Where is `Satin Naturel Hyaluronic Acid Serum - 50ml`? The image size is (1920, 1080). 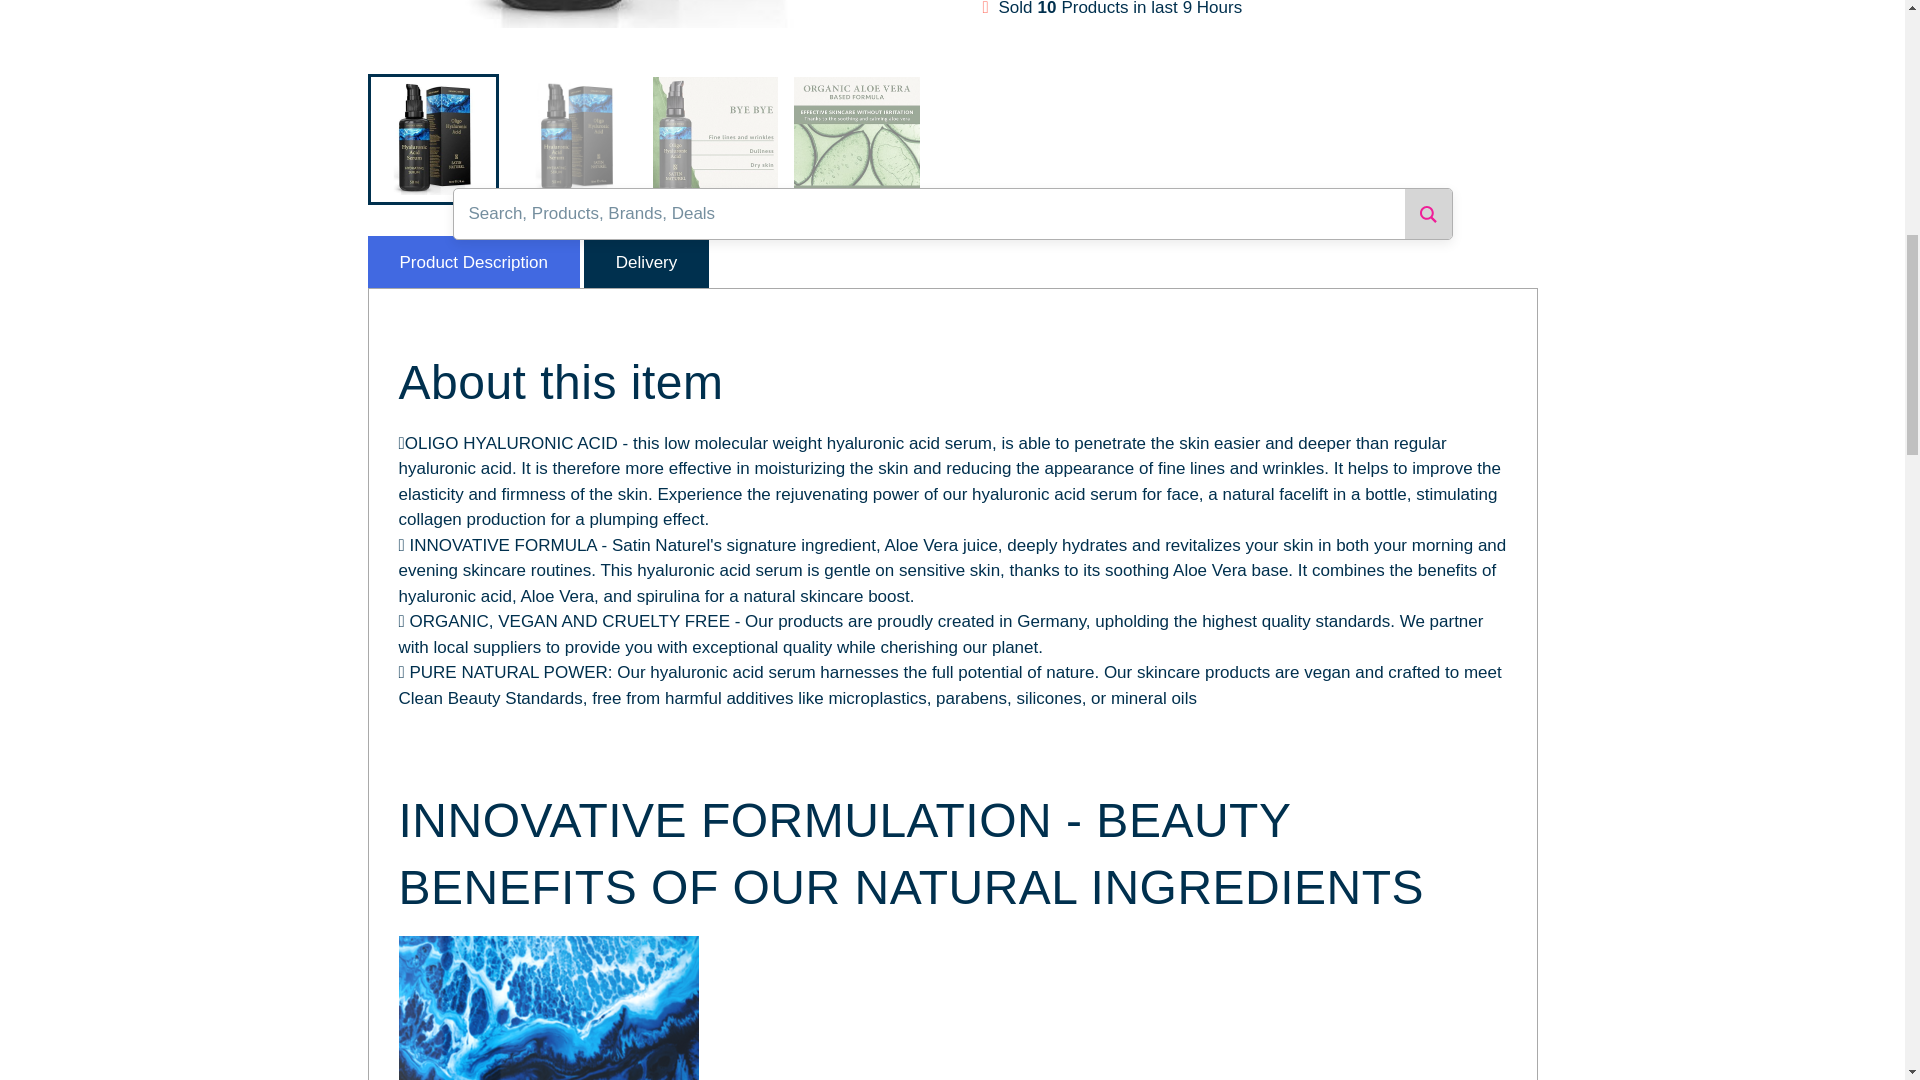
Satin Naturel Hyaluronic Acid Serum - 50ml is located at coordinates (646, 30).